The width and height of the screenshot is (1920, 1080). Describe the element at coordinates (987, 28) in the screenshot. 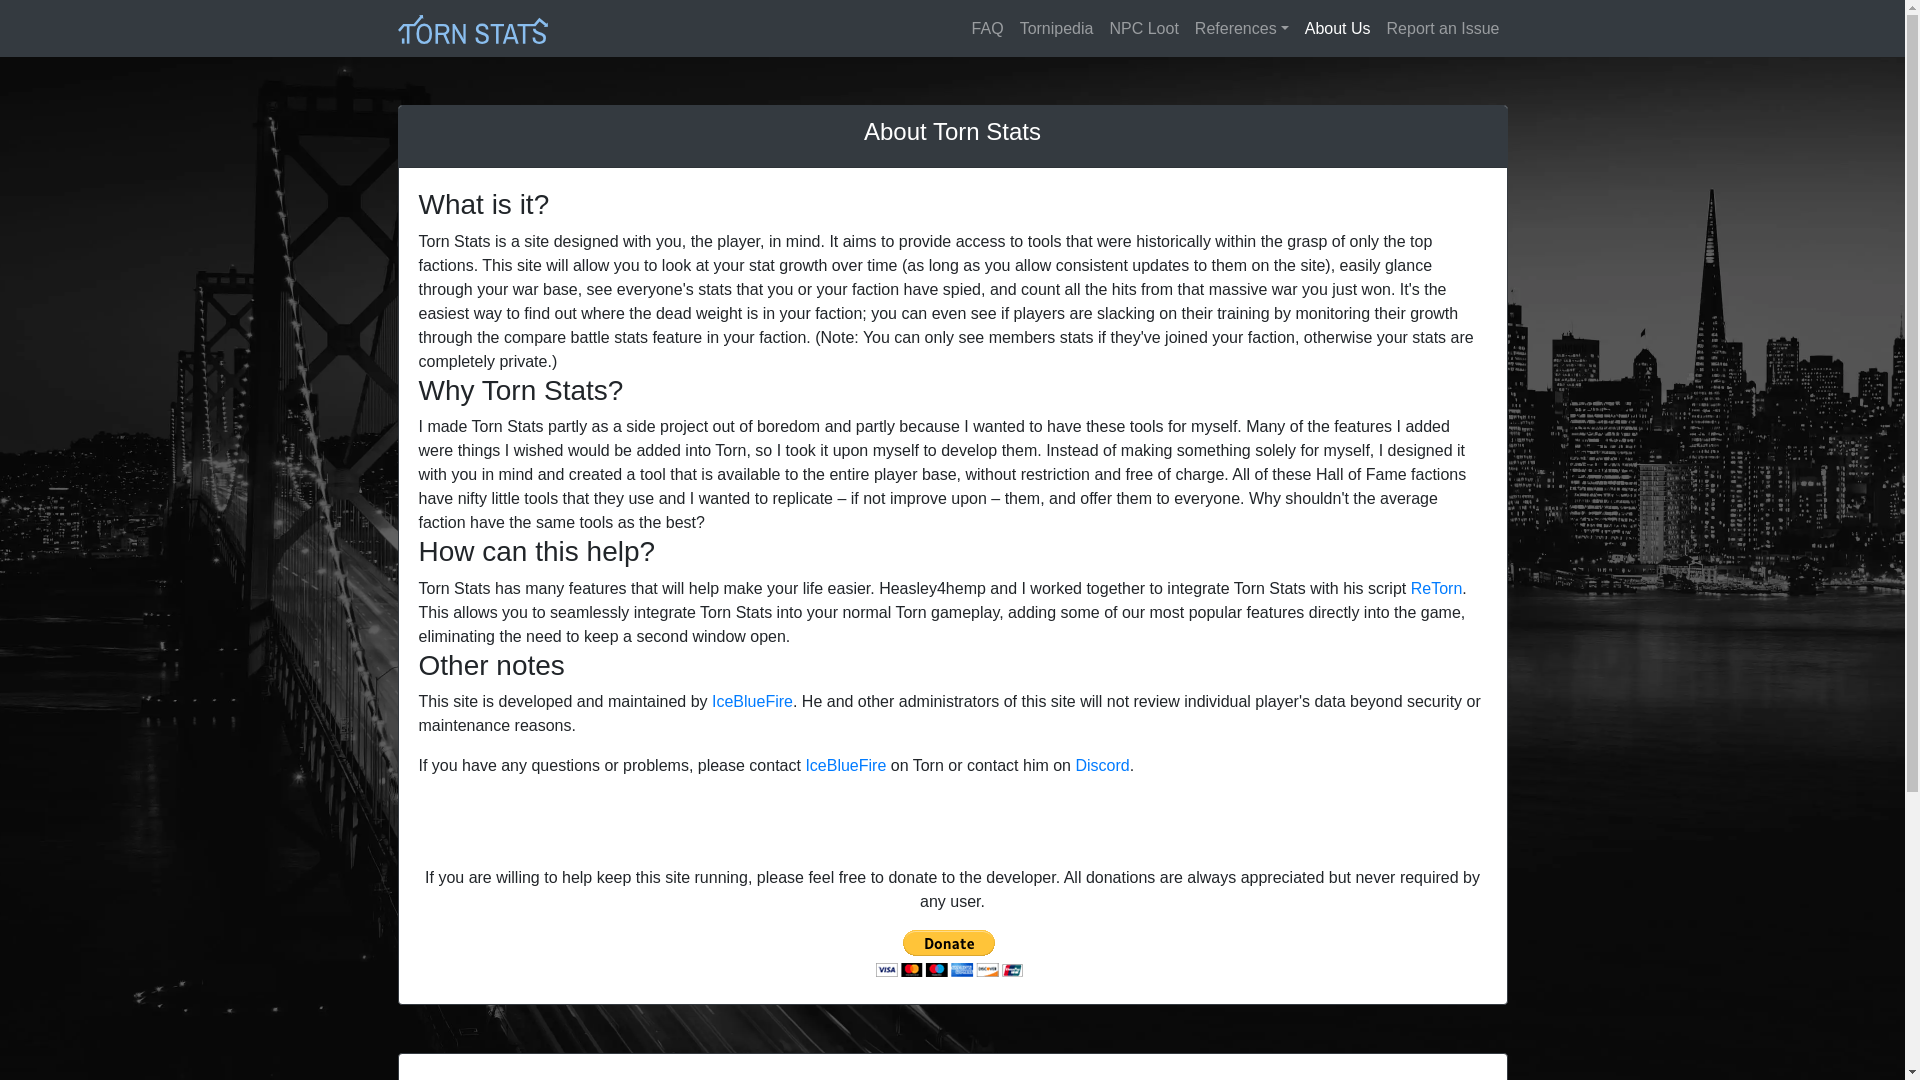

I see `FAQ` at that location.